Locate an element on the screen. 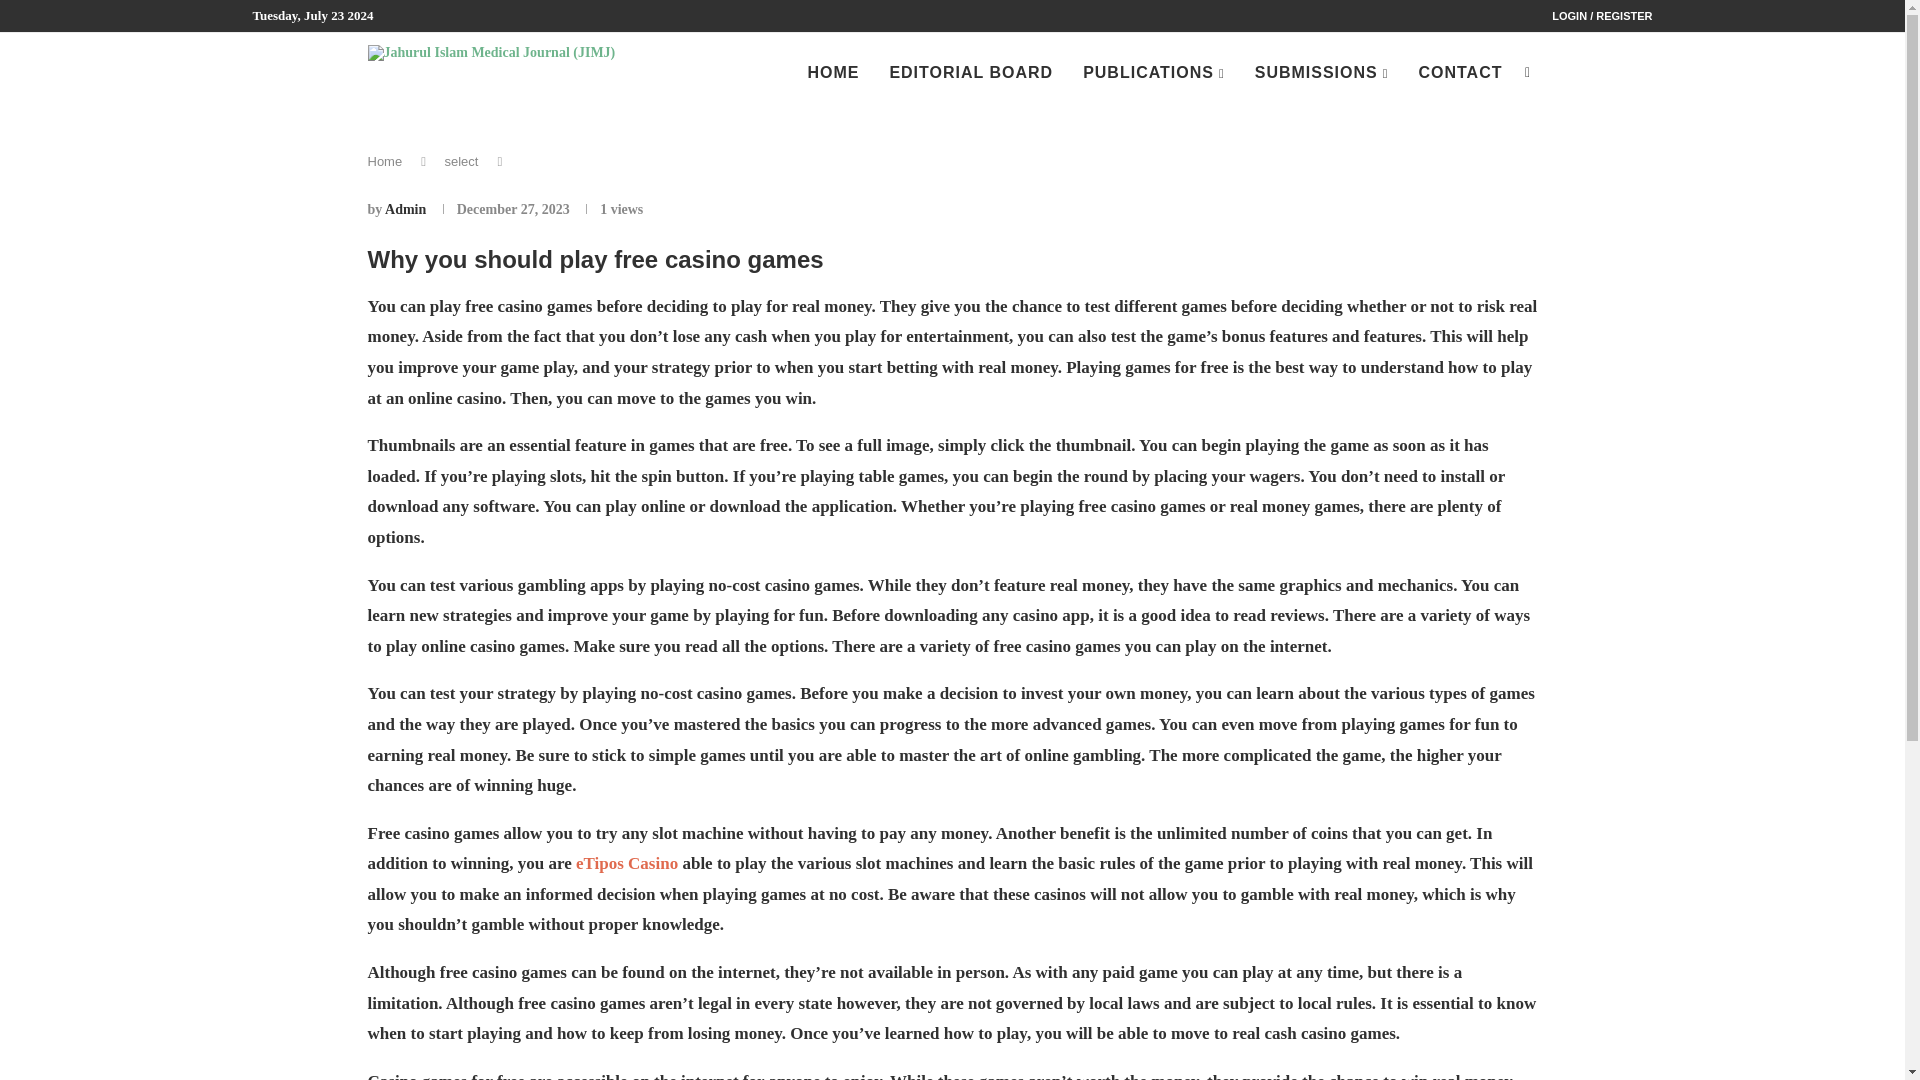 The image size is (1920, 1080). EDITORIAL BOARD is located at coordinates (970, 73).